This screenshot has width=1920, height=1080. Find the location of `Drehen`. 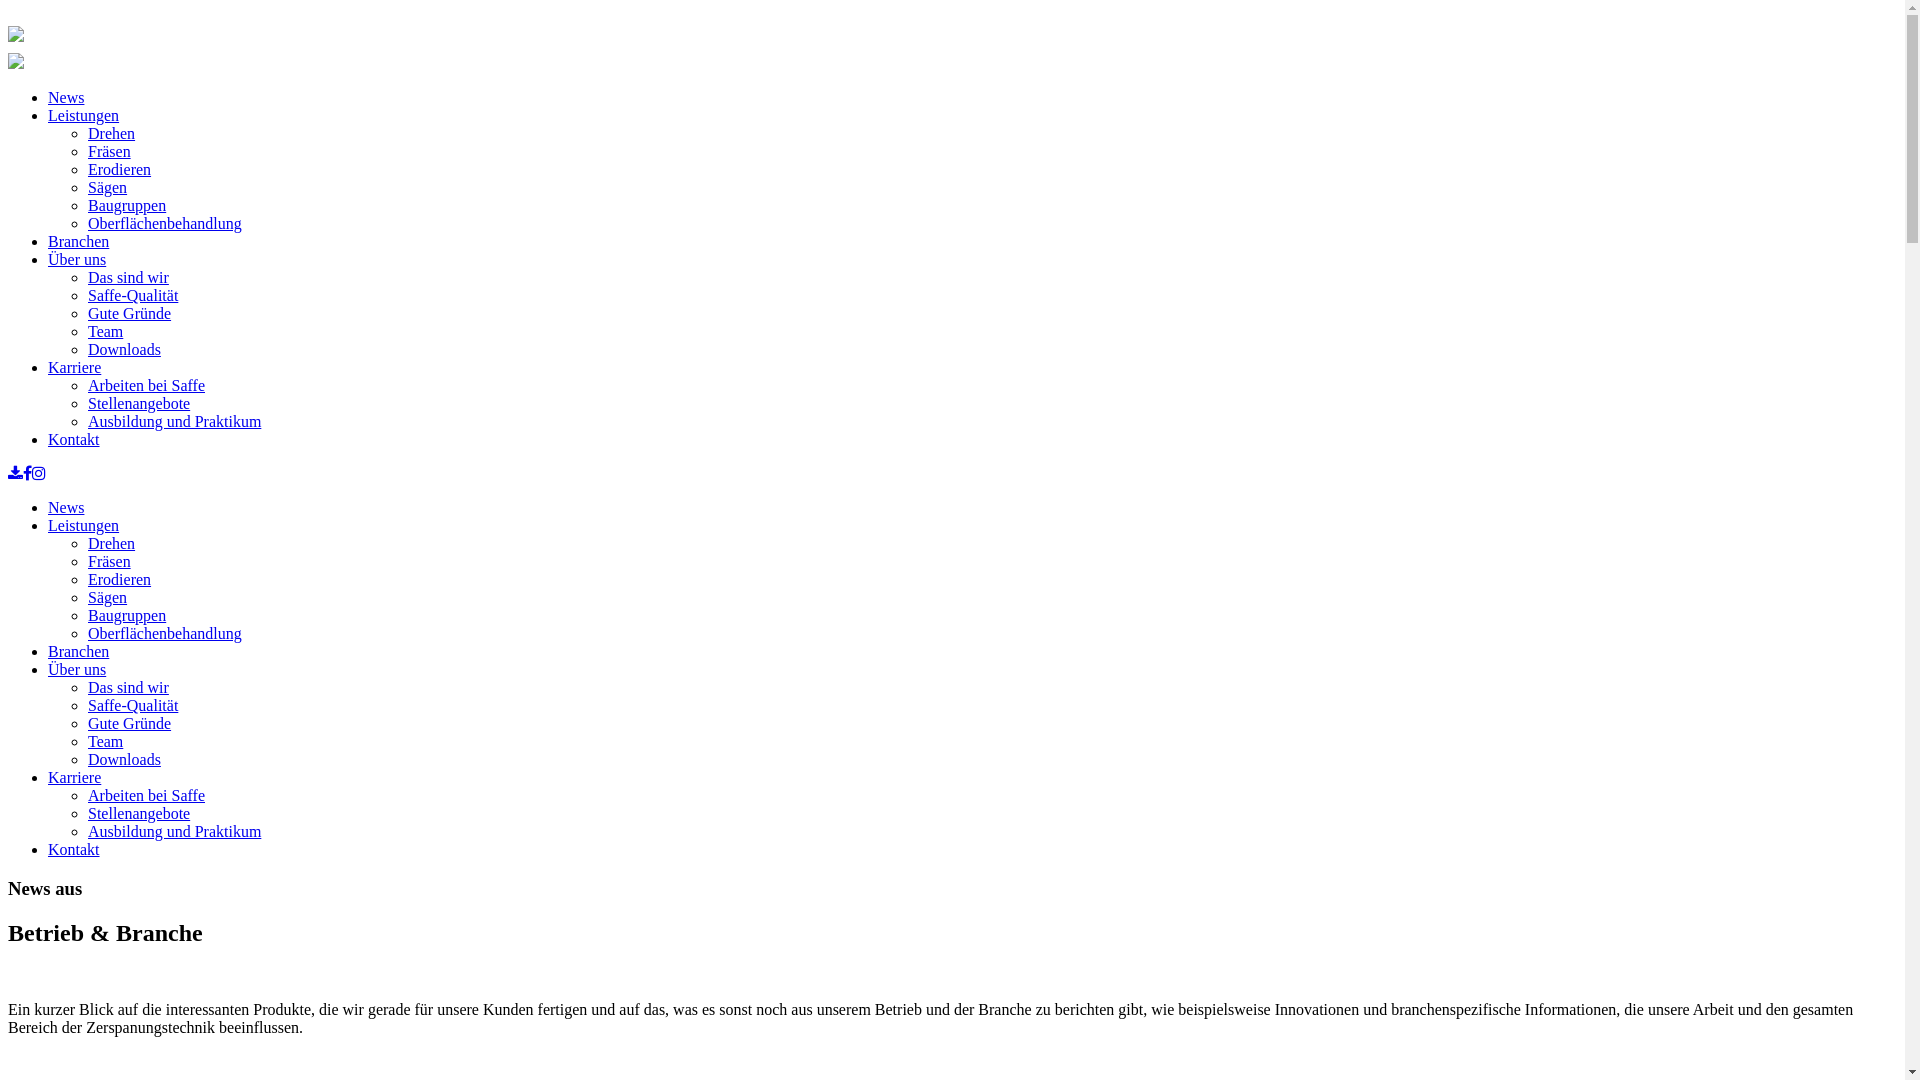

Drehen is located at coordinates (112, 544).